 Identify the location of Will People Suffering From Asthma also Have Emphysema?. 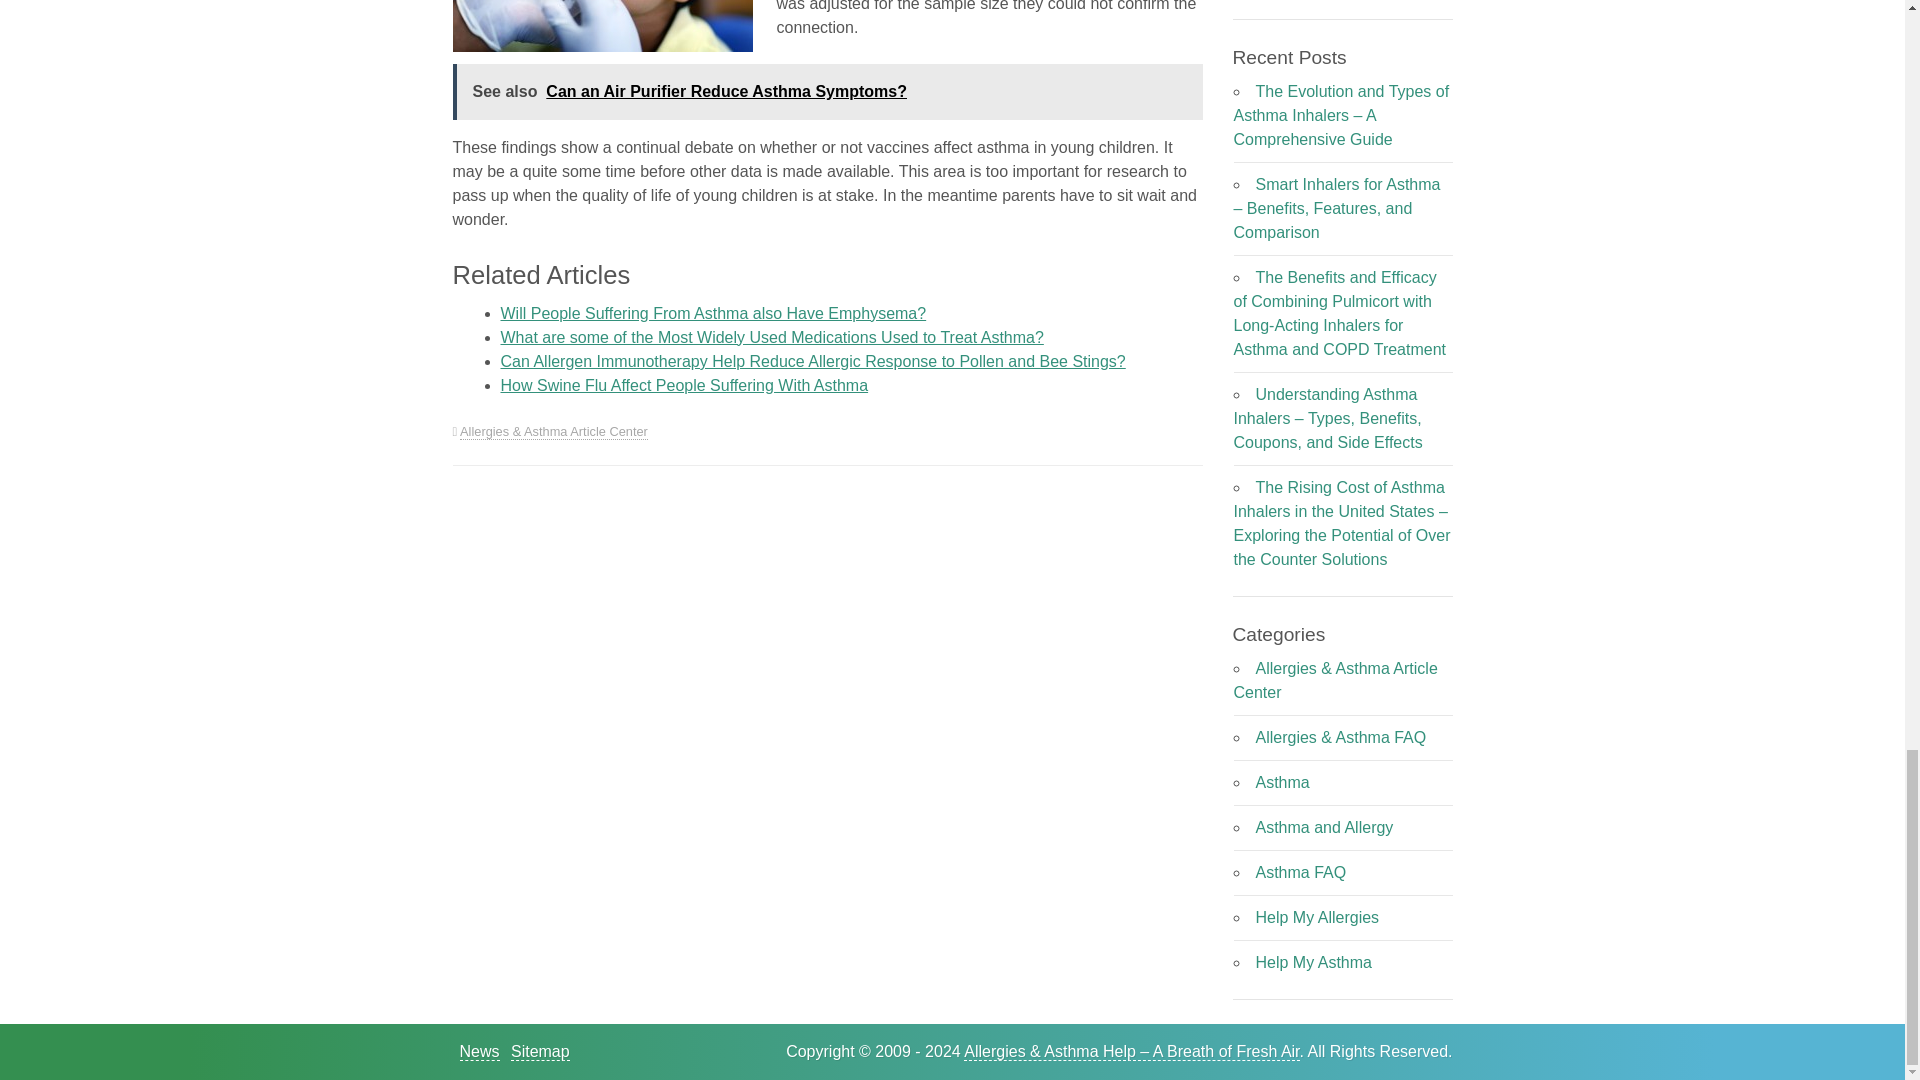
(712, 312).